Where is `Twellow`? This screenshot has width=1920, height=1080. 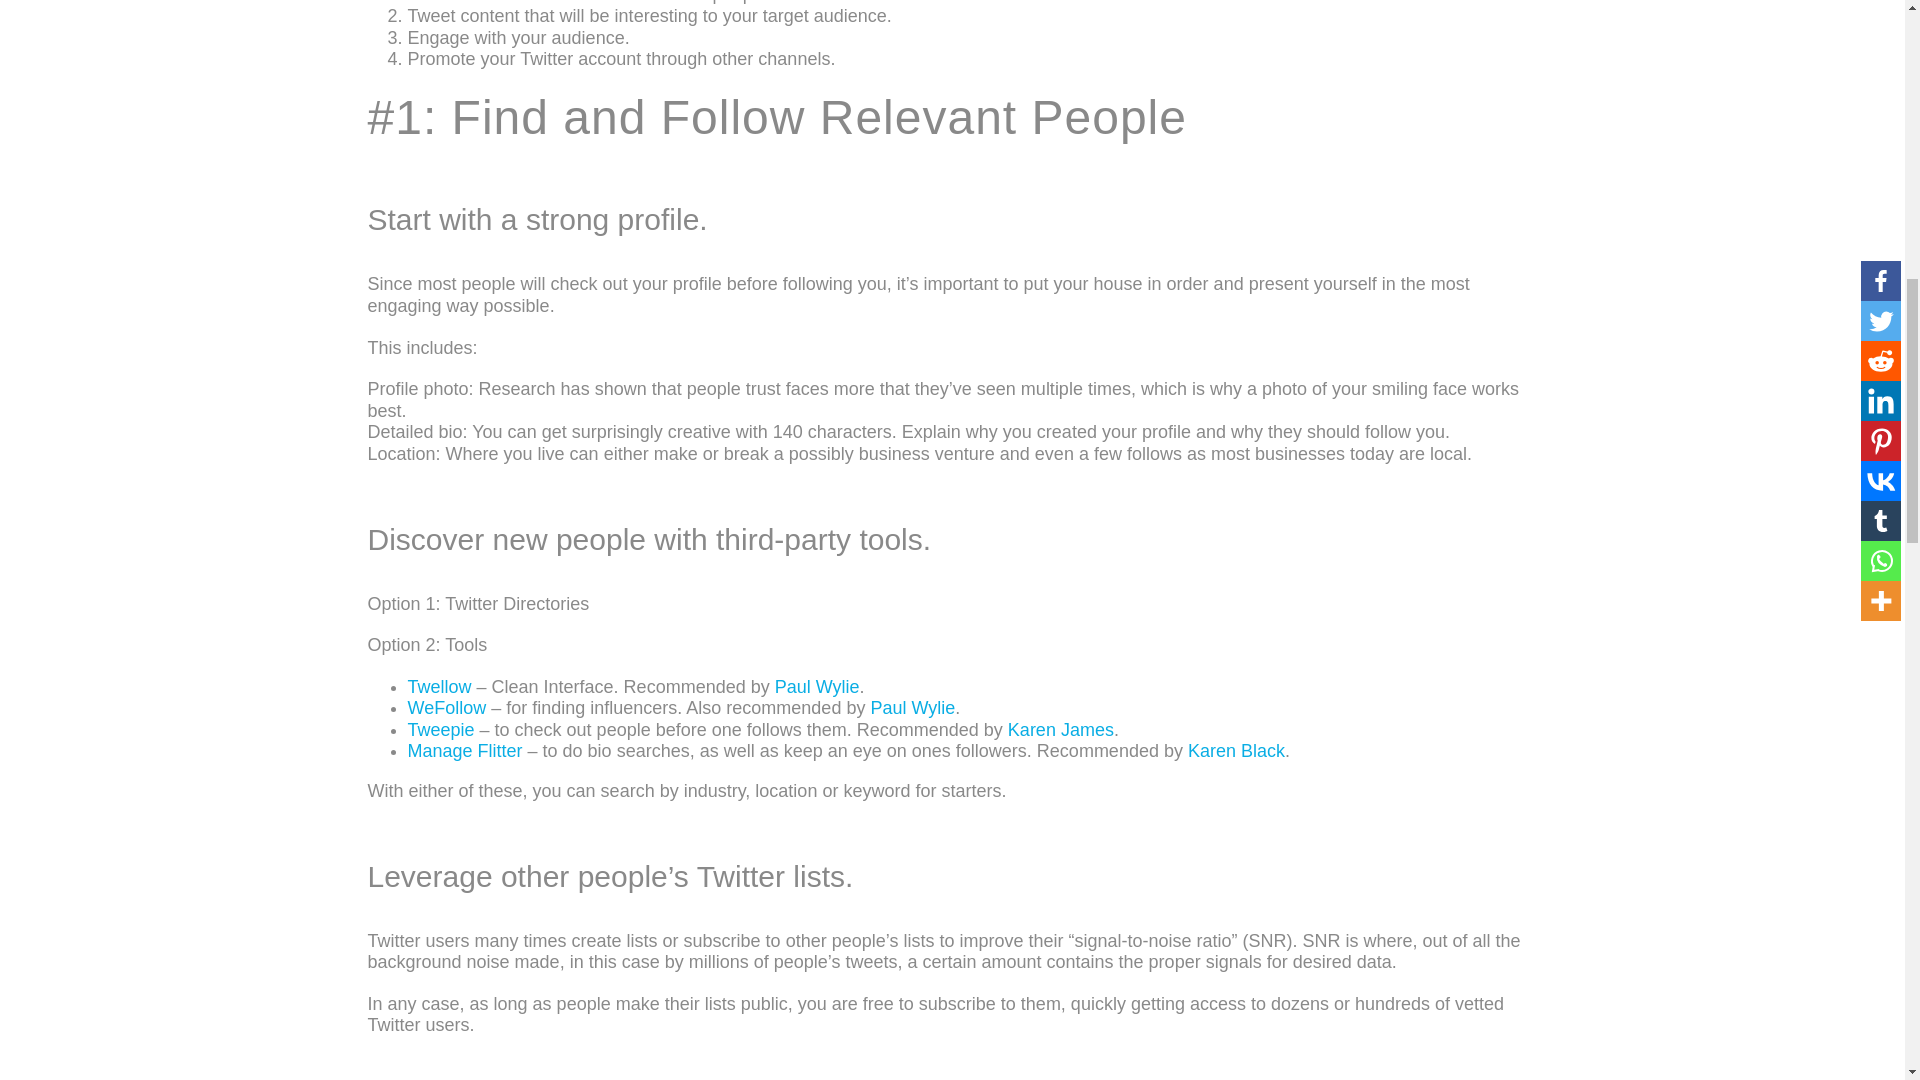
Twellow is located at coordinates (440, 686).